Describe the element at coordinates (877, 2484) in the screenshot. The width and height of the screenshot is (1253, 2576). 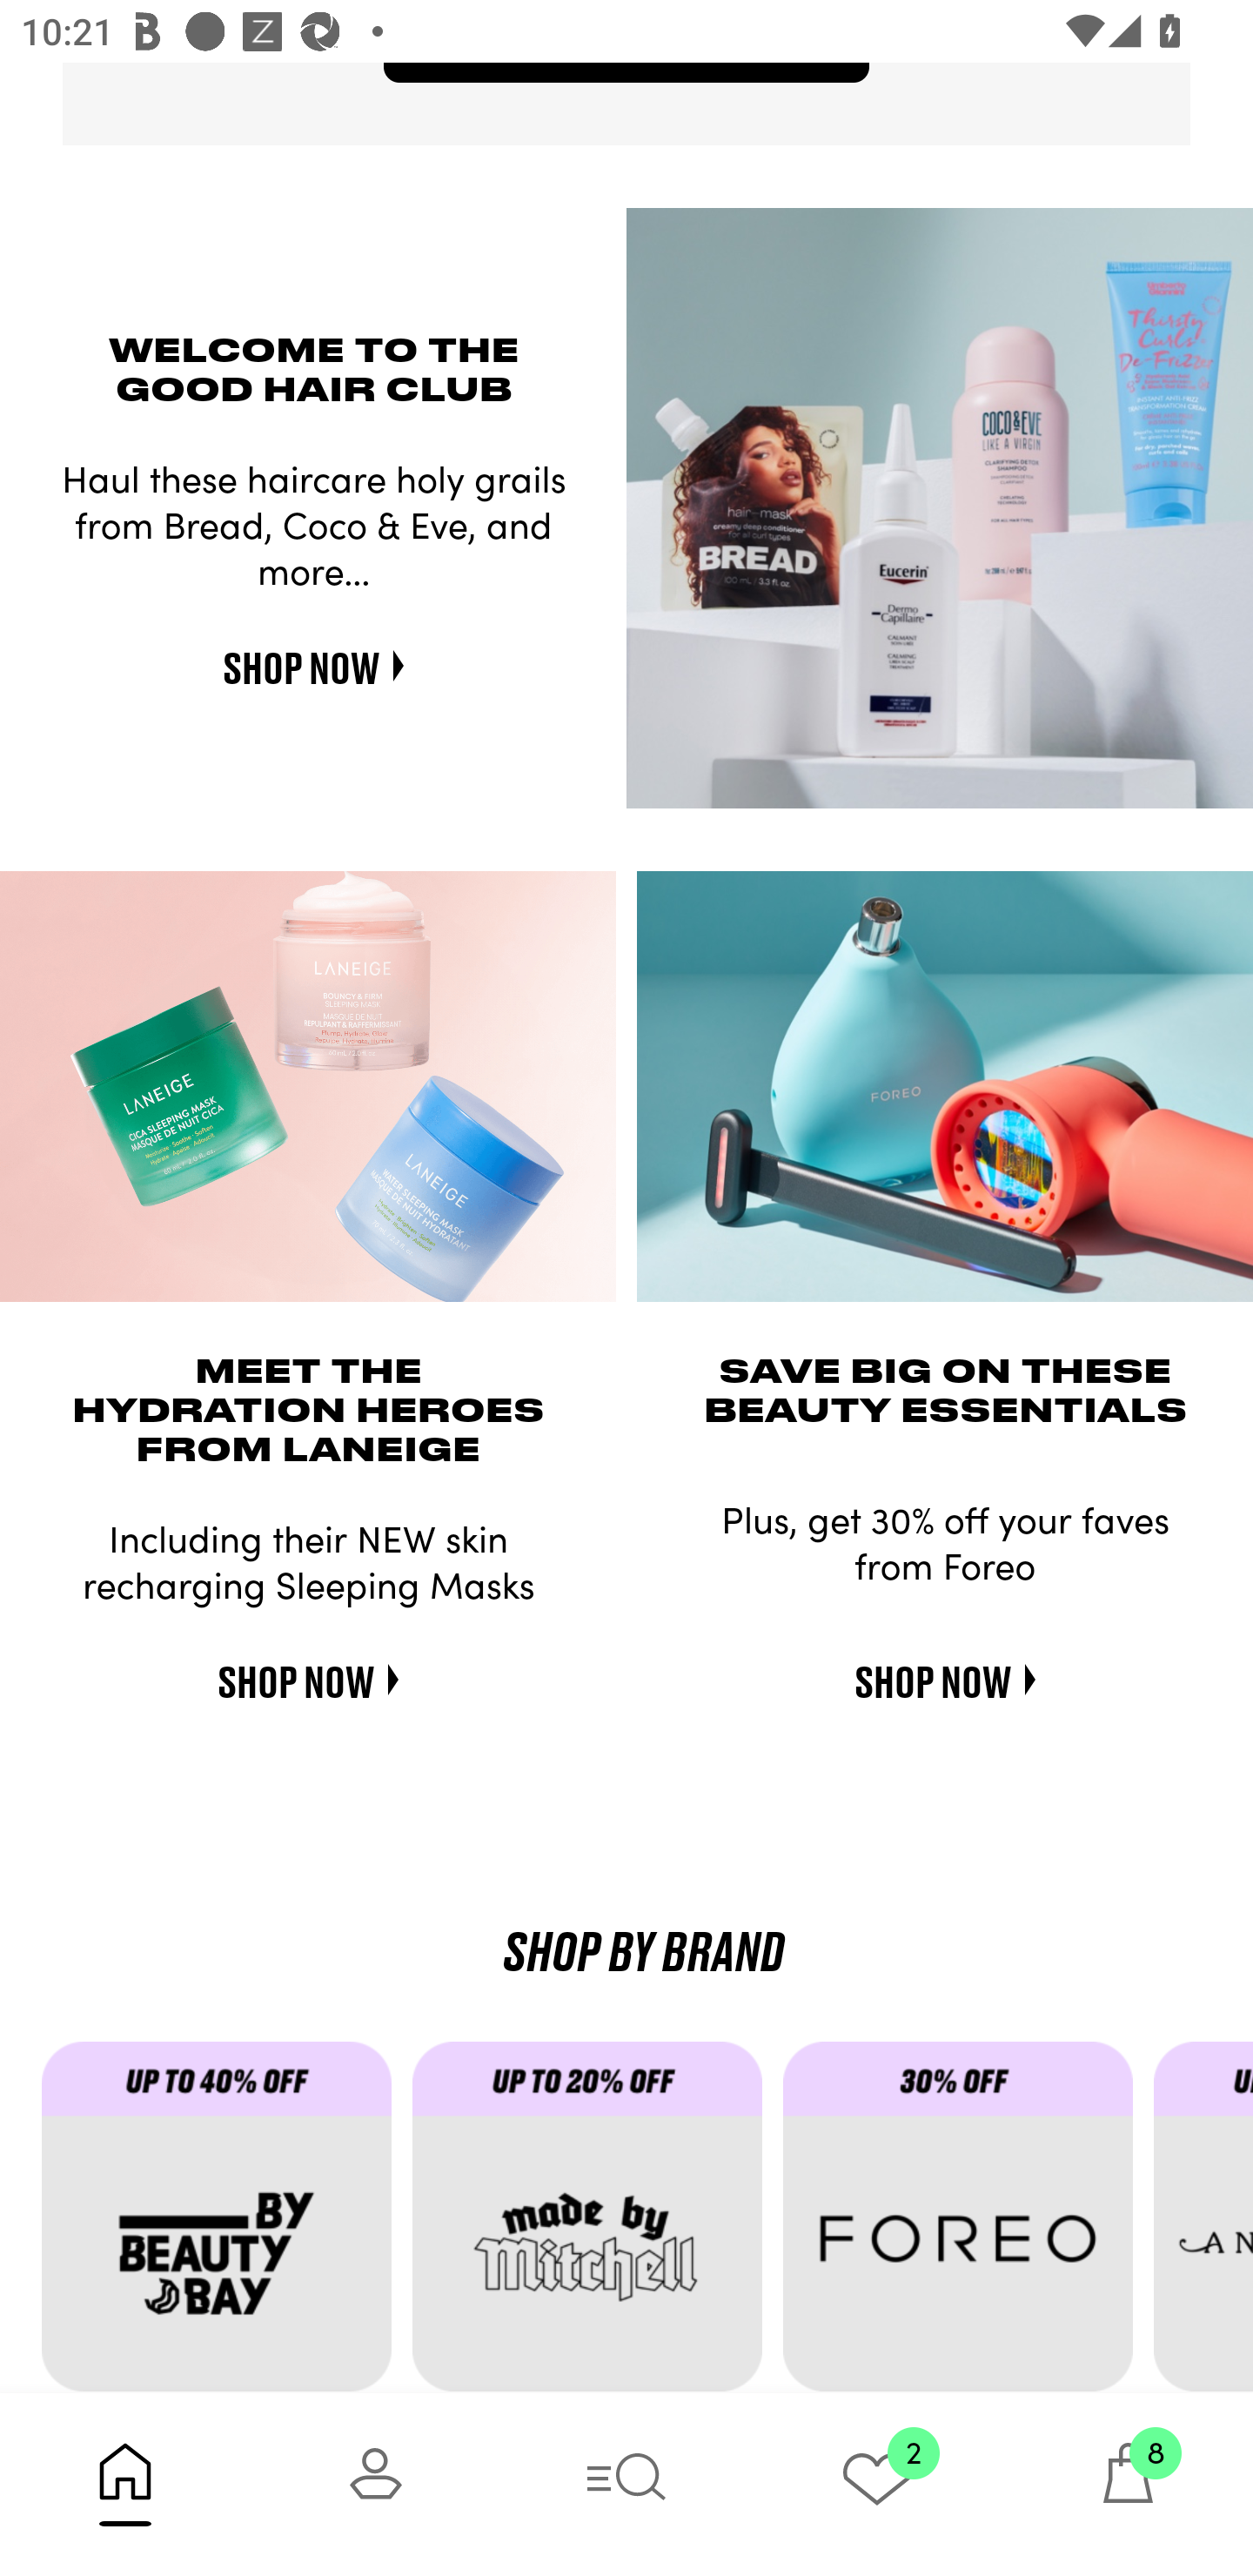
I see `2` at that location.